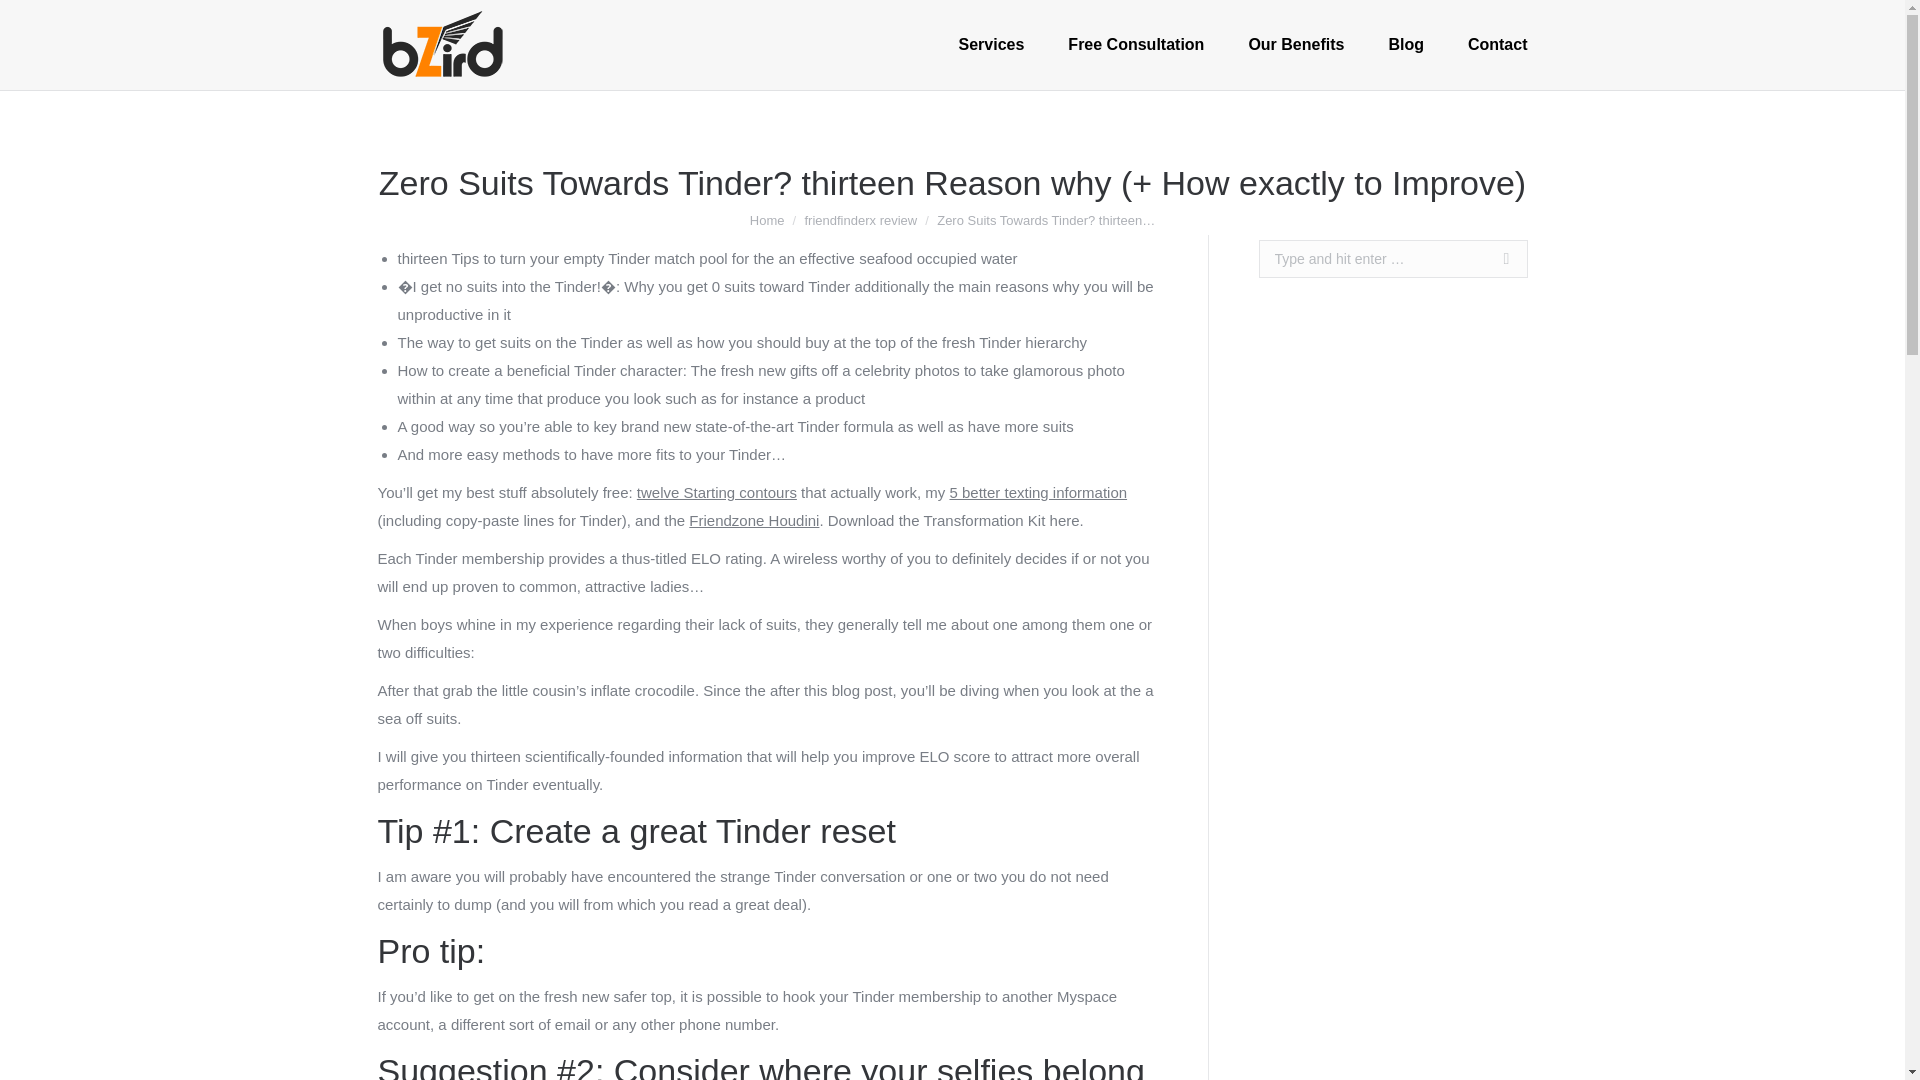 This screenshot has width=1920, height=1080. Describe the element at coordinates (1135, 45) in the screenshot. I see `Free Consultation` at that location.